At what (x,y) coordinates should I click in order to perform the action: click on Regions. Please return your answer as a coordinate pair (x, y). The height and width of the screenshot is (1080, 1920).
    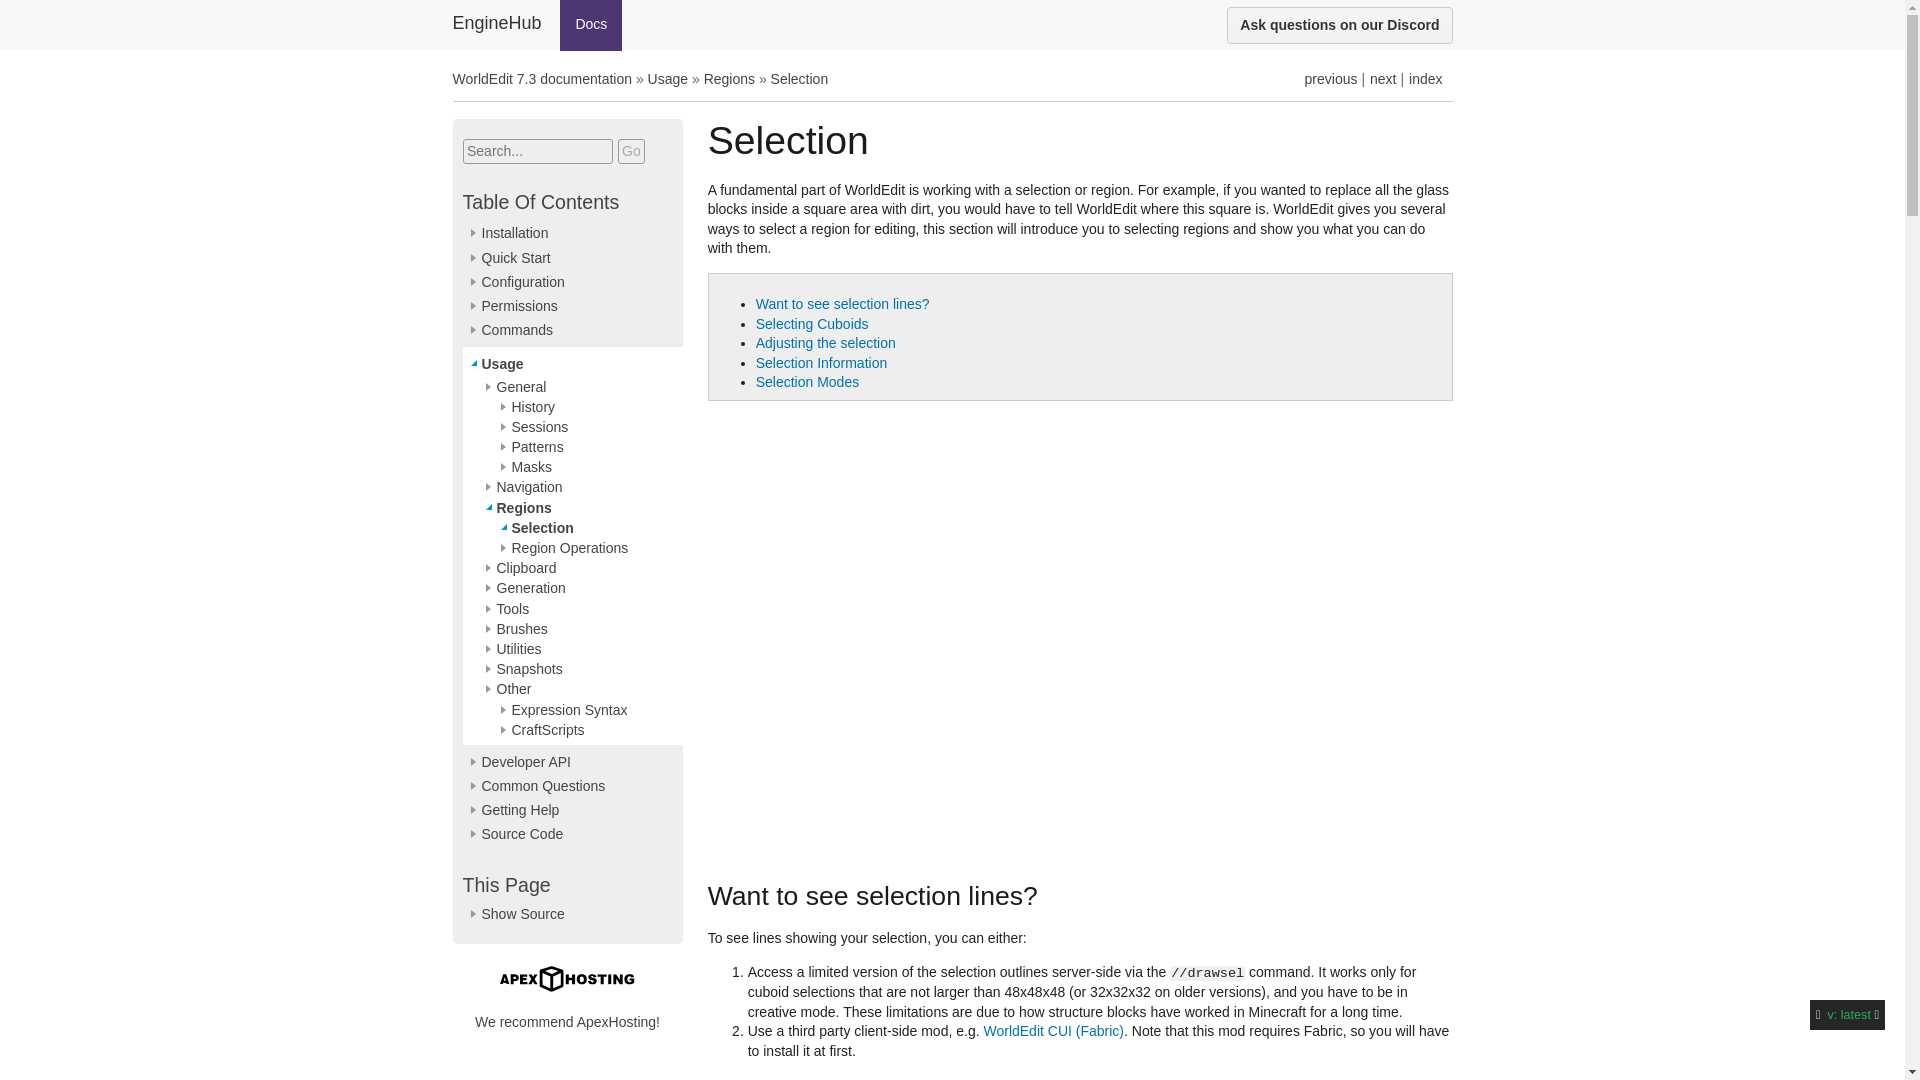
    Looking at the image, I should click on (1331, 79).